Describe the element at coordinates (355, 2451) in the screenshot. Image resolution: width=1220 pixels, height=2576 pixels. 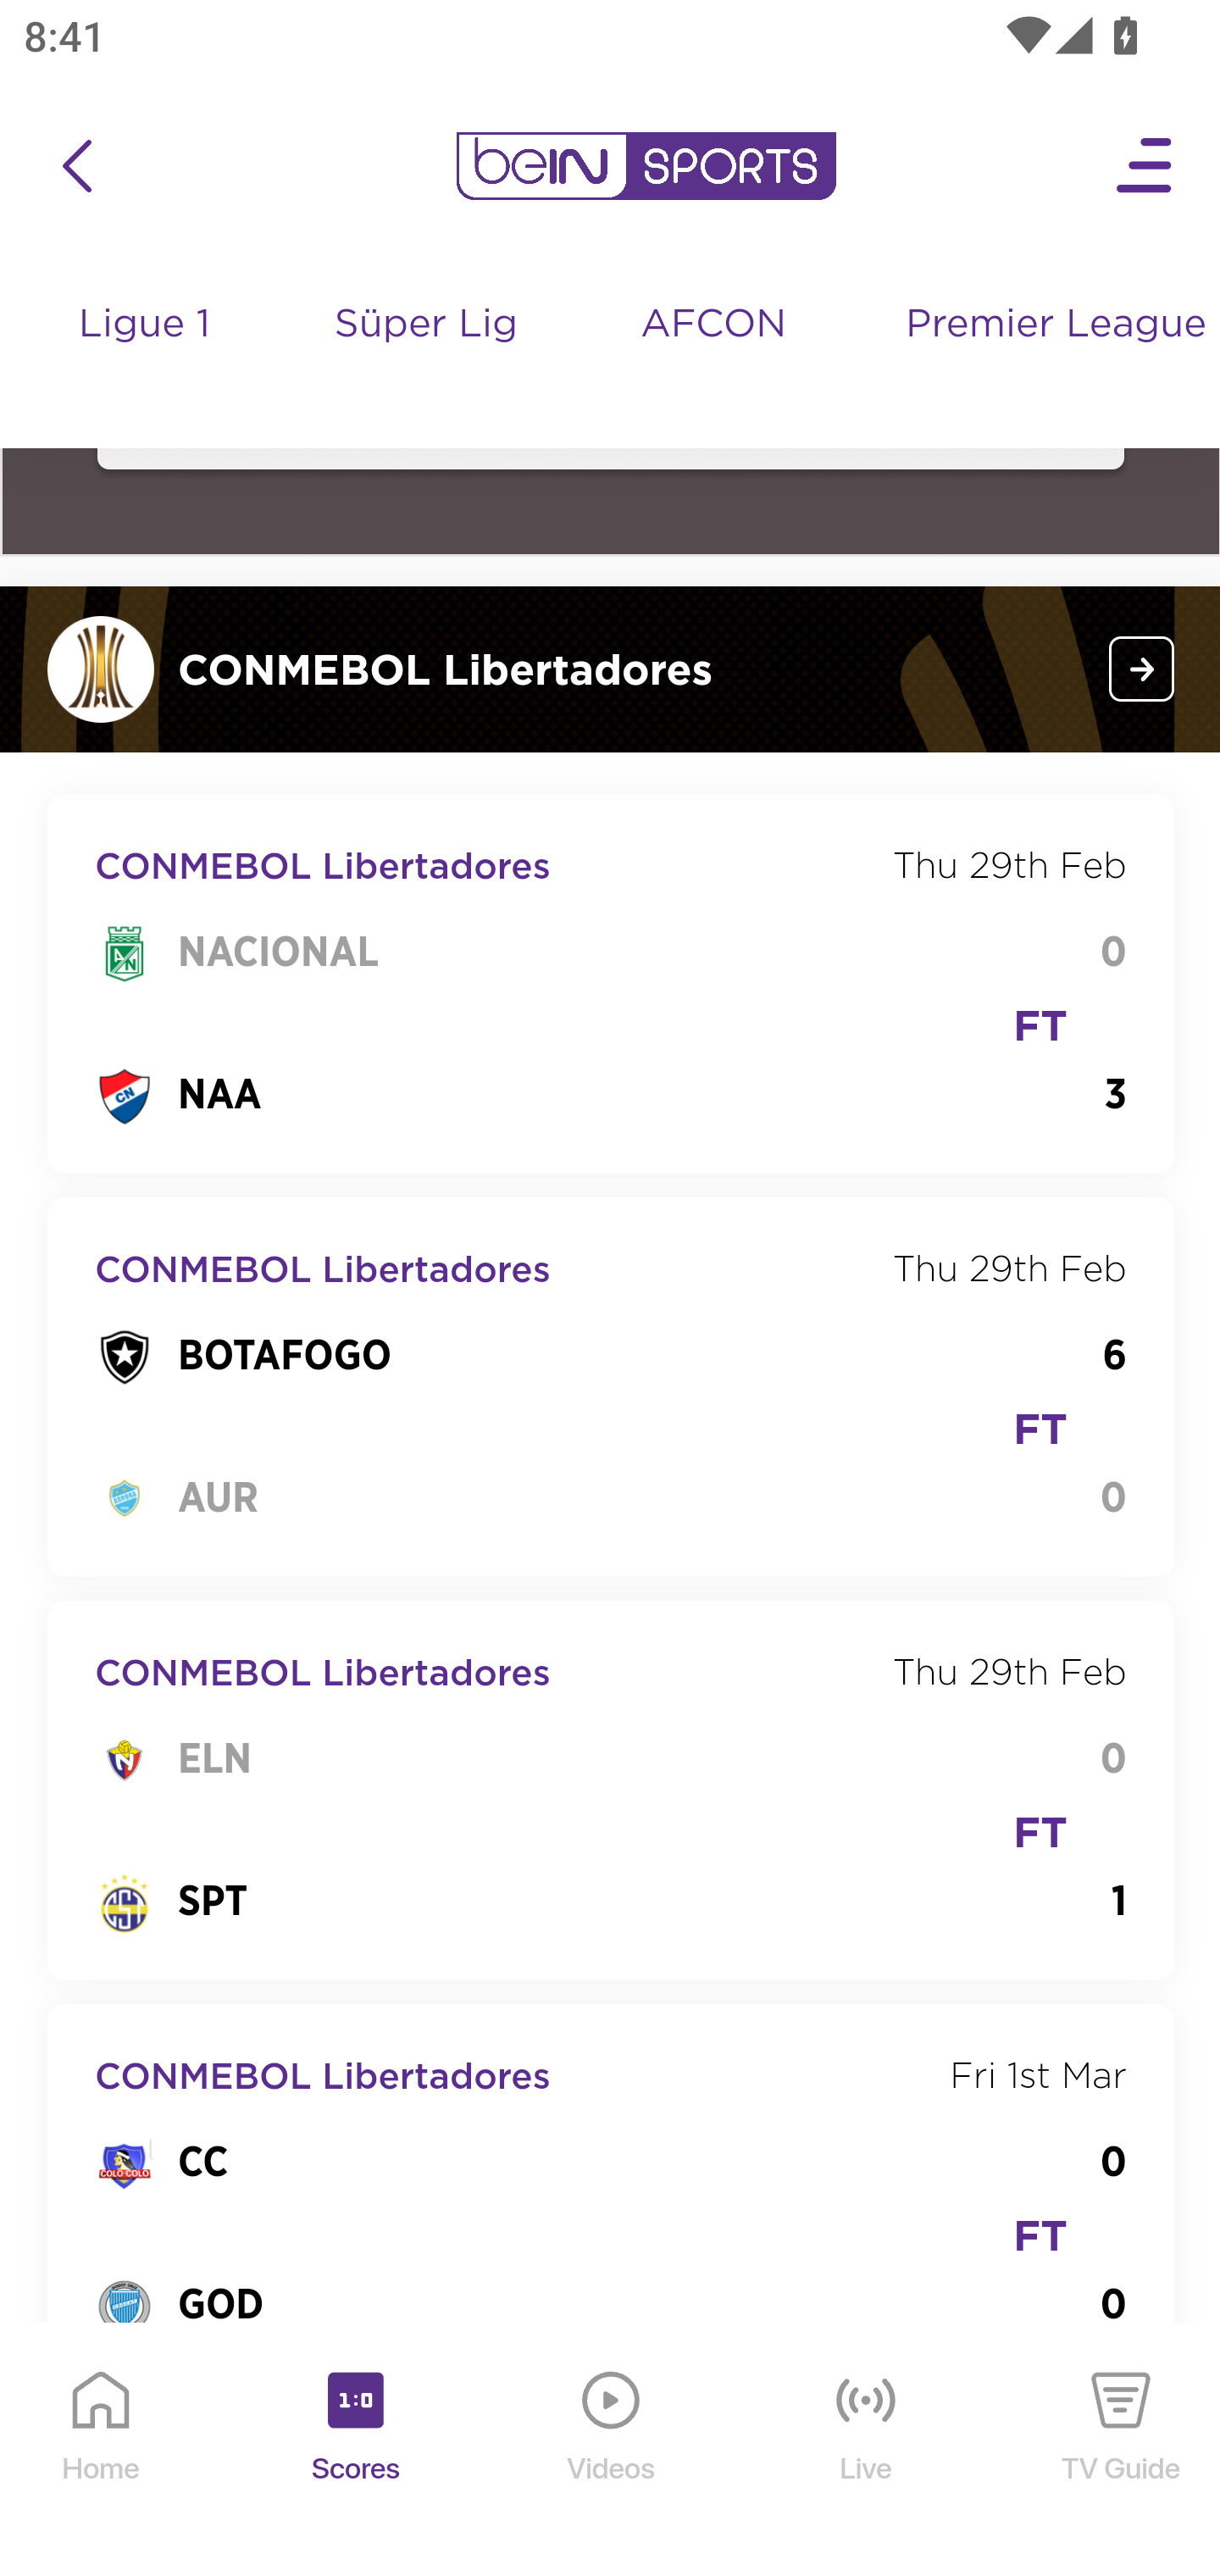
I see `Scores Scores Icon Scores` at that location.